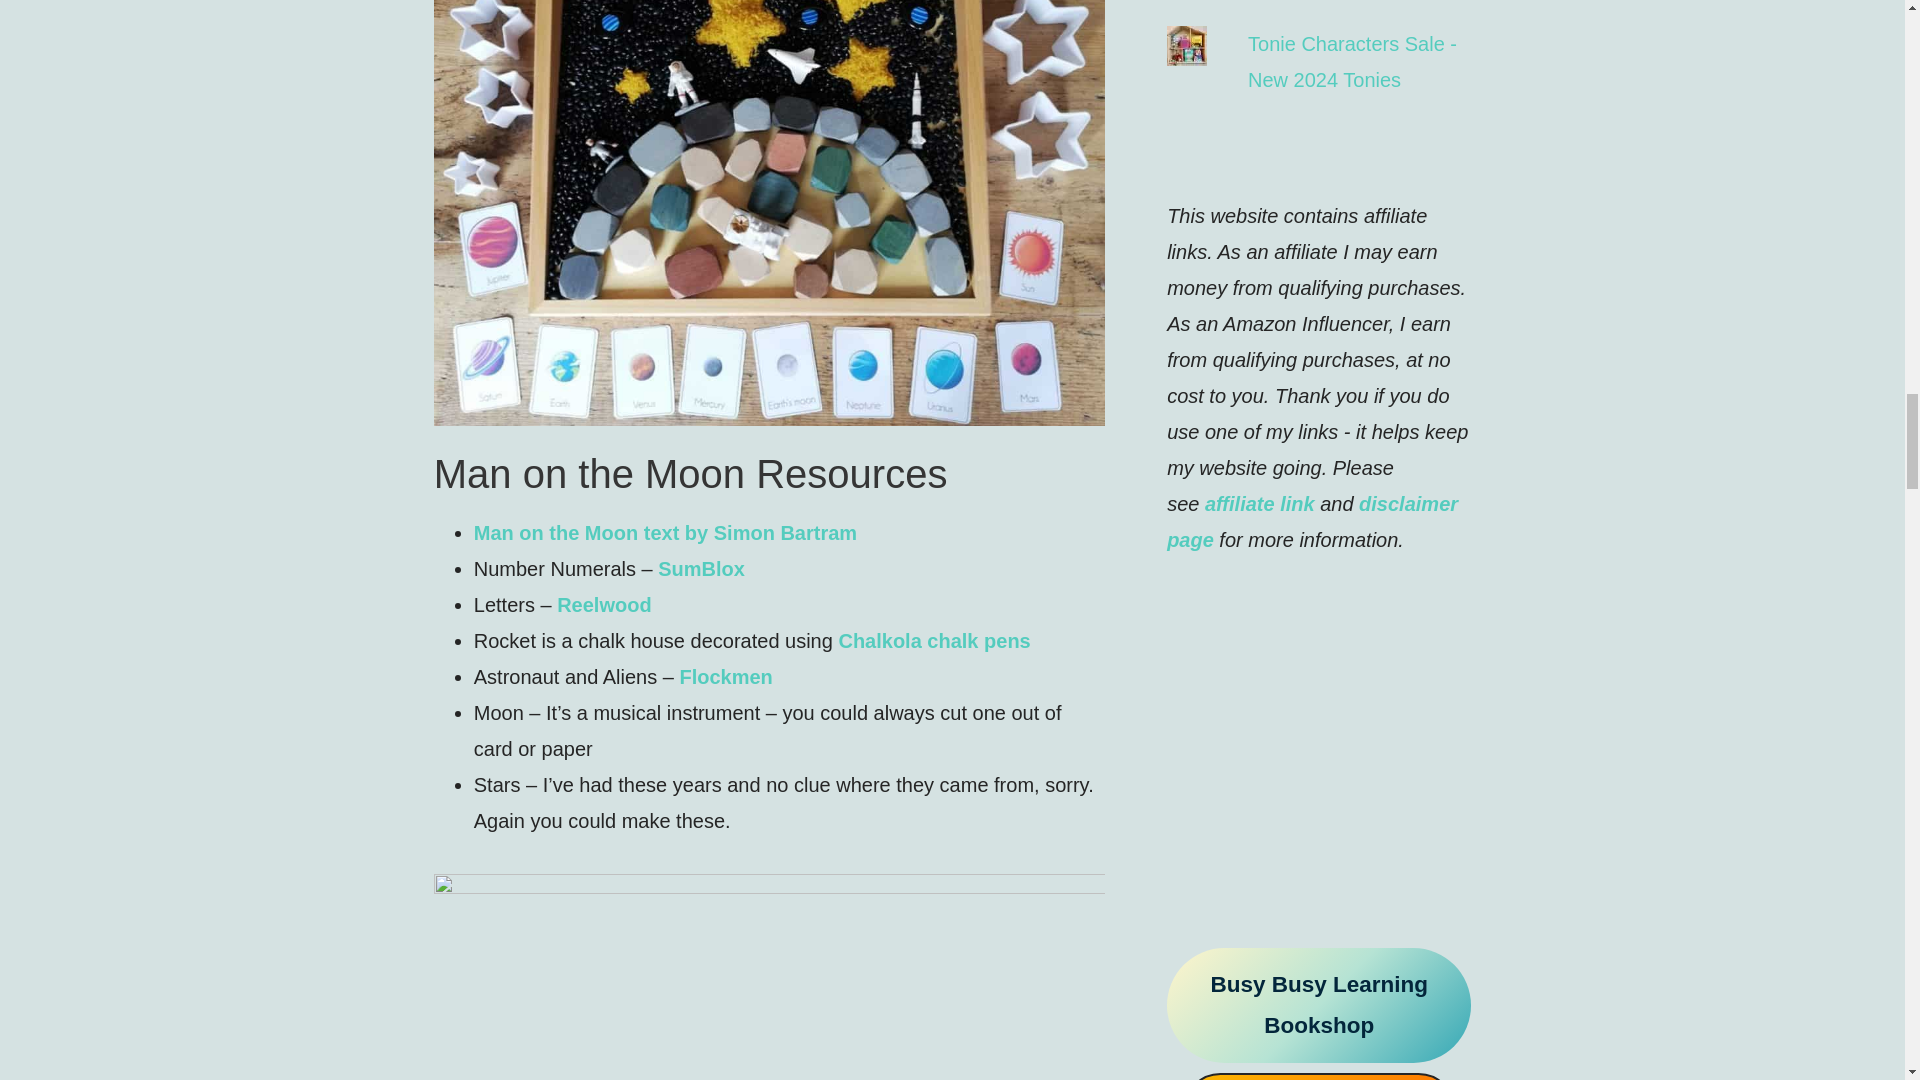 The image size is (1920, 1080). What do you see at coordinates (701, 568) in the screenshot?
I see `SumBlox` at bounding box center [701, 568].